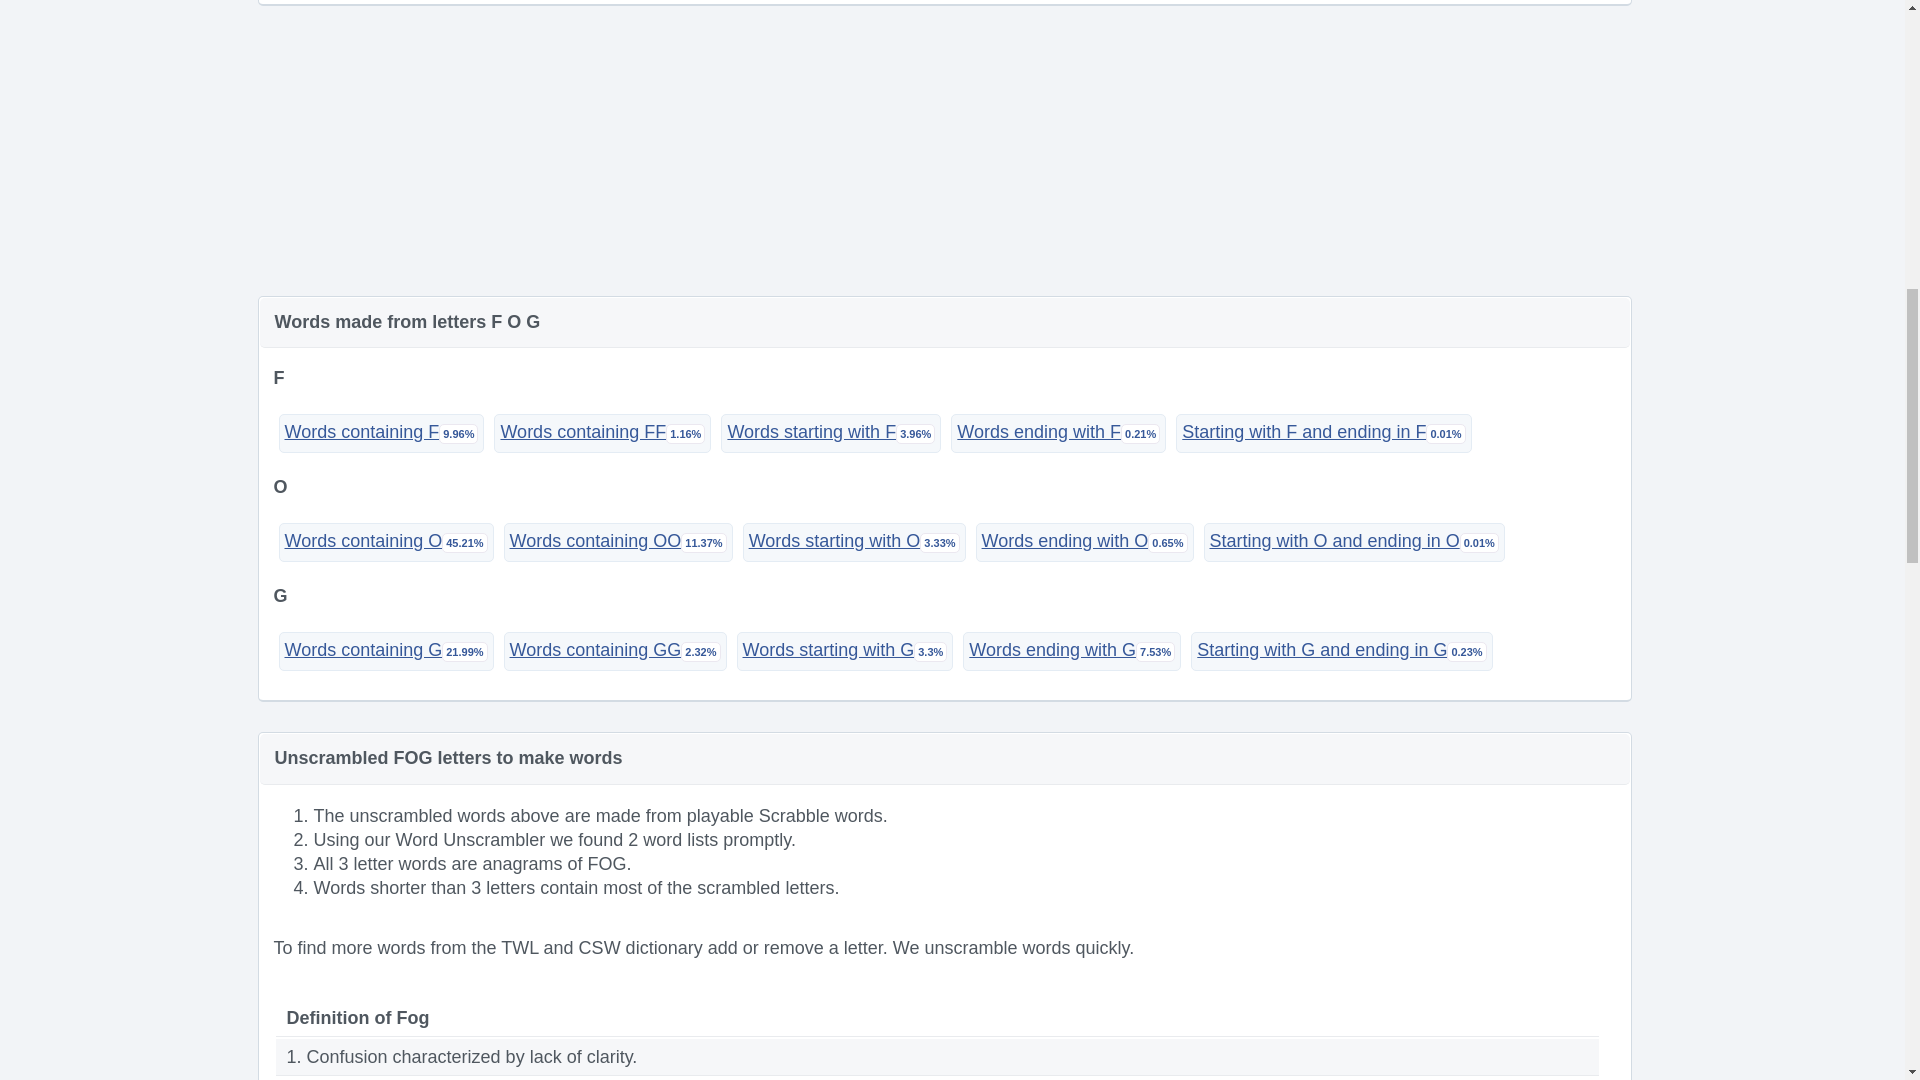 The image size is (1920, 1080). Describe the element at coordinates (602, 432) in the screenshot. I see `Words containing FF` at that location.